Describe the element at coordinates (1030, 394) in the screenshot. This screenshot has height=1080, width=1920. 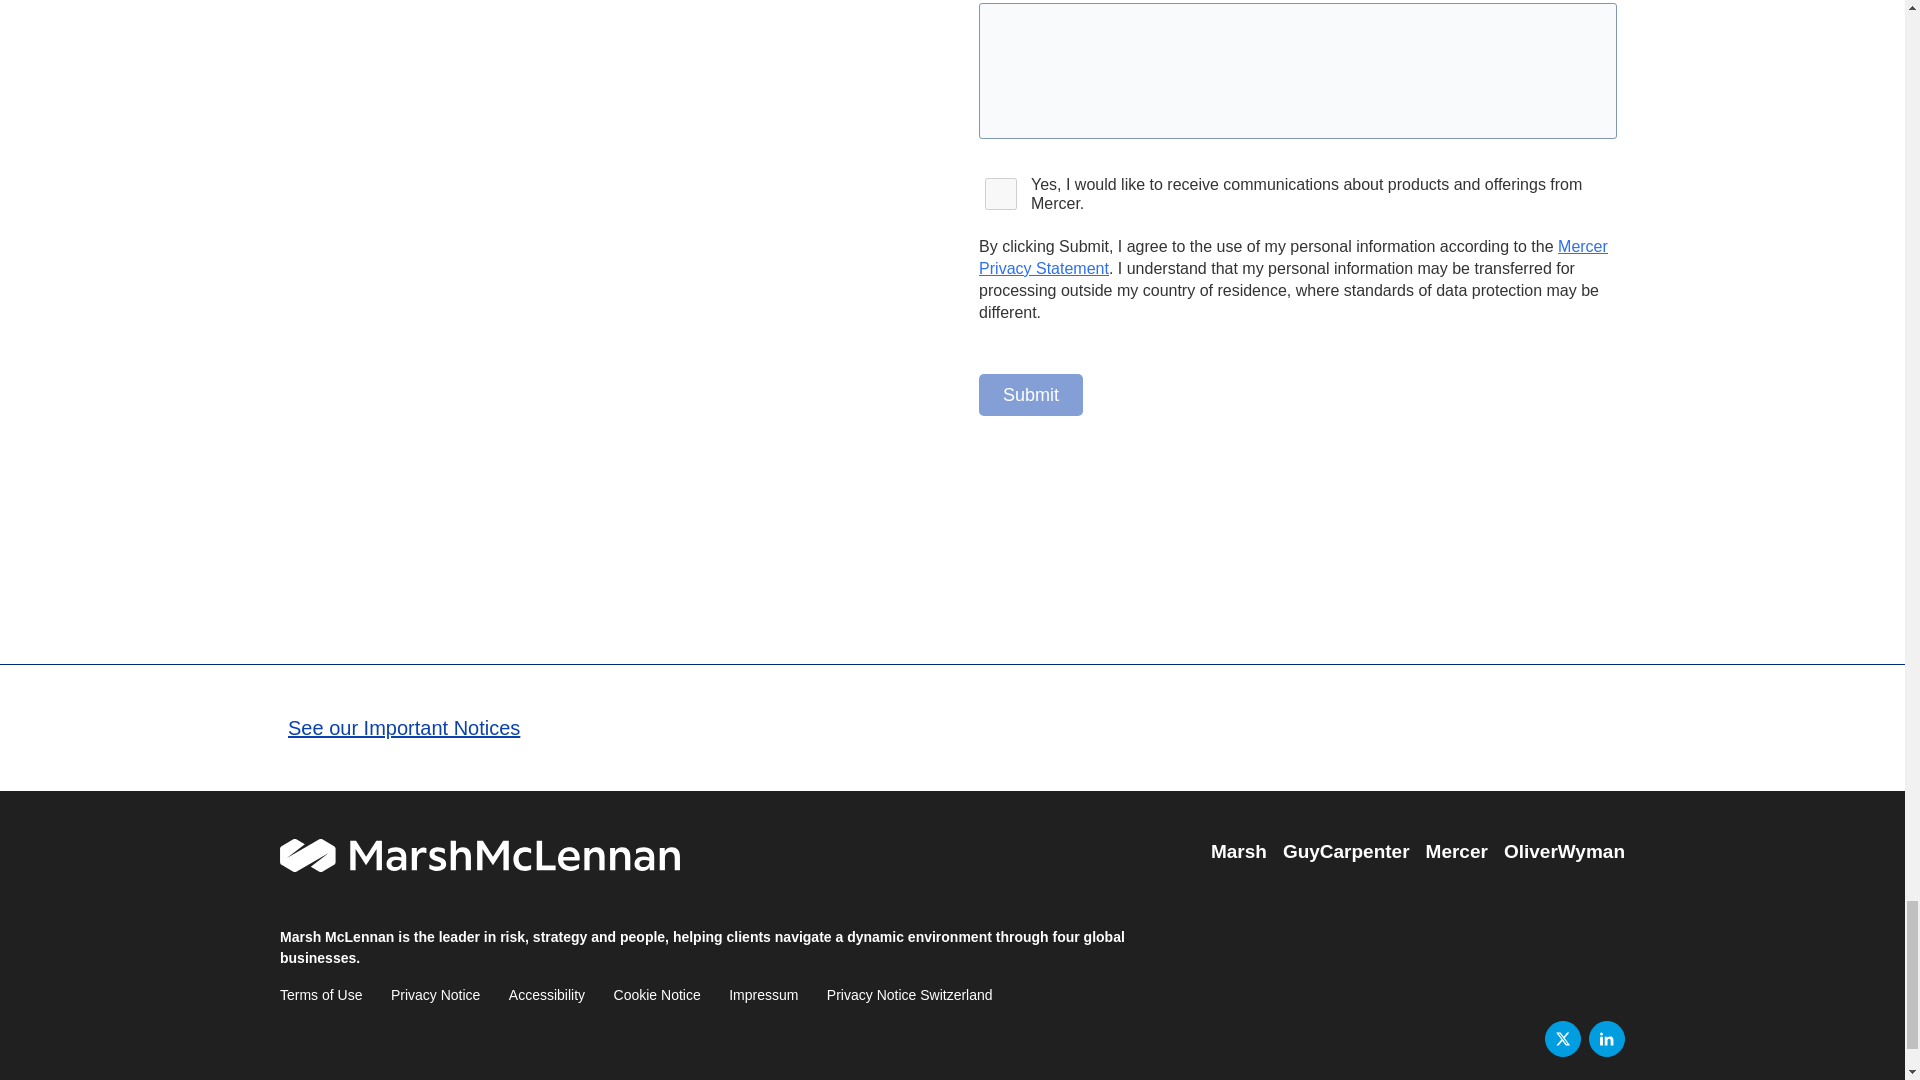
I see `Submit` at that location.